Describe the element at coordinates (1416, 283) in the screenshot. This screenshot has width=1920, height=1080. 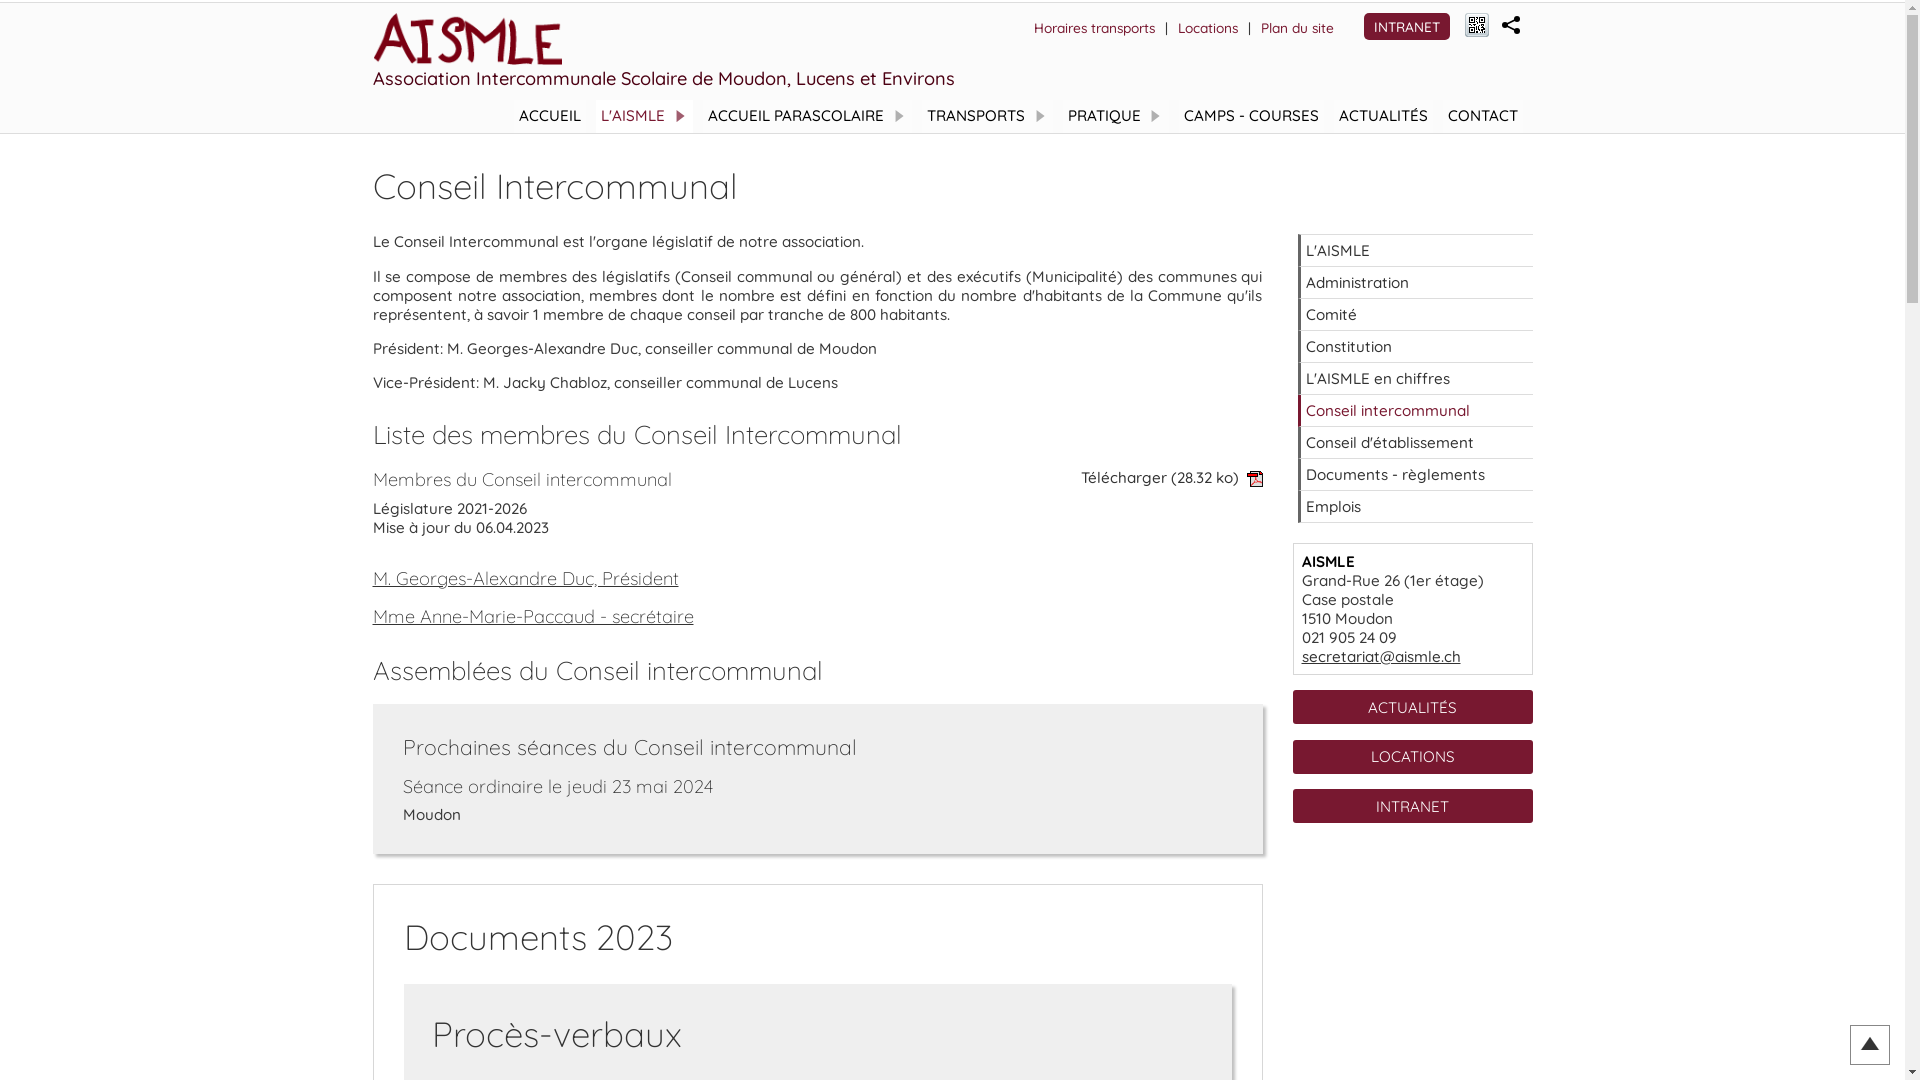
I see `Administration` at that location.